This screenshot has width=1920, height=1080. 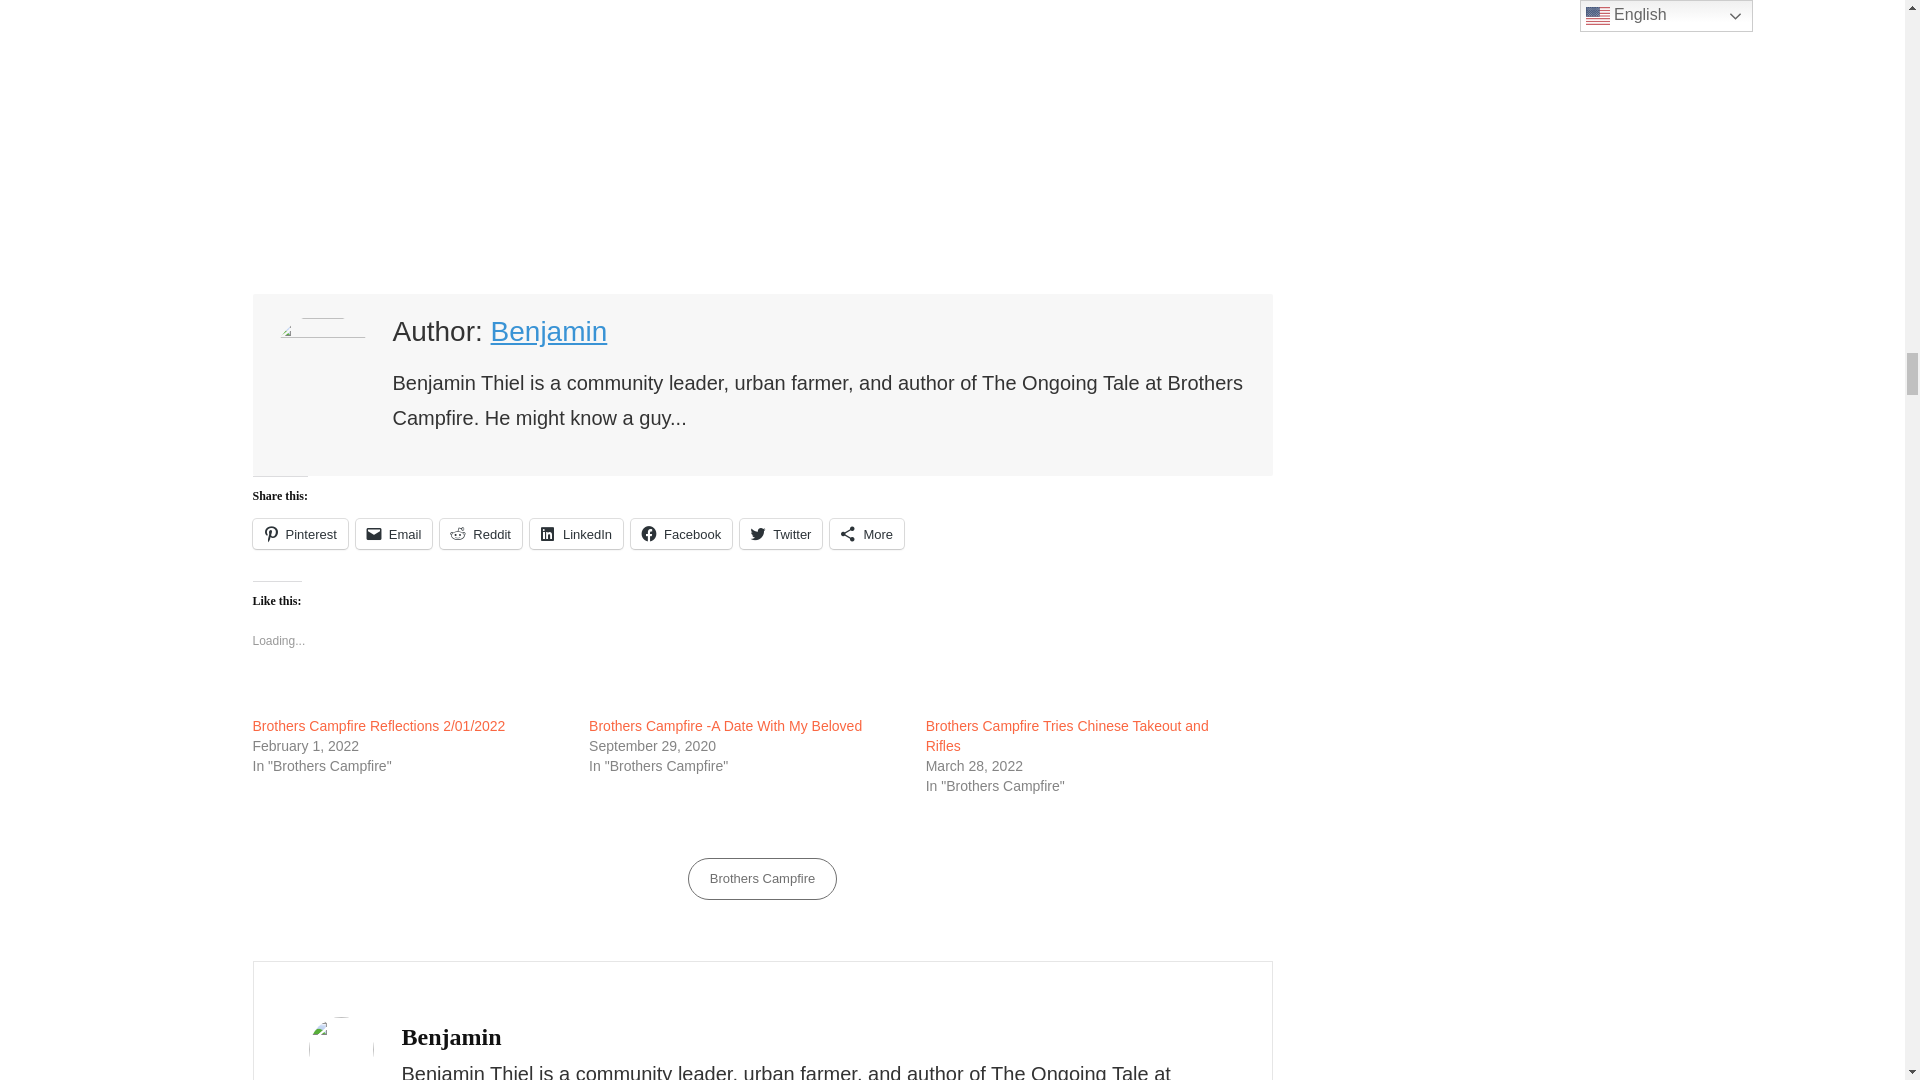 I want to click on Brothers Campfire Tries Chinese Takeout and Rifles, so click(x=1067, y=736).